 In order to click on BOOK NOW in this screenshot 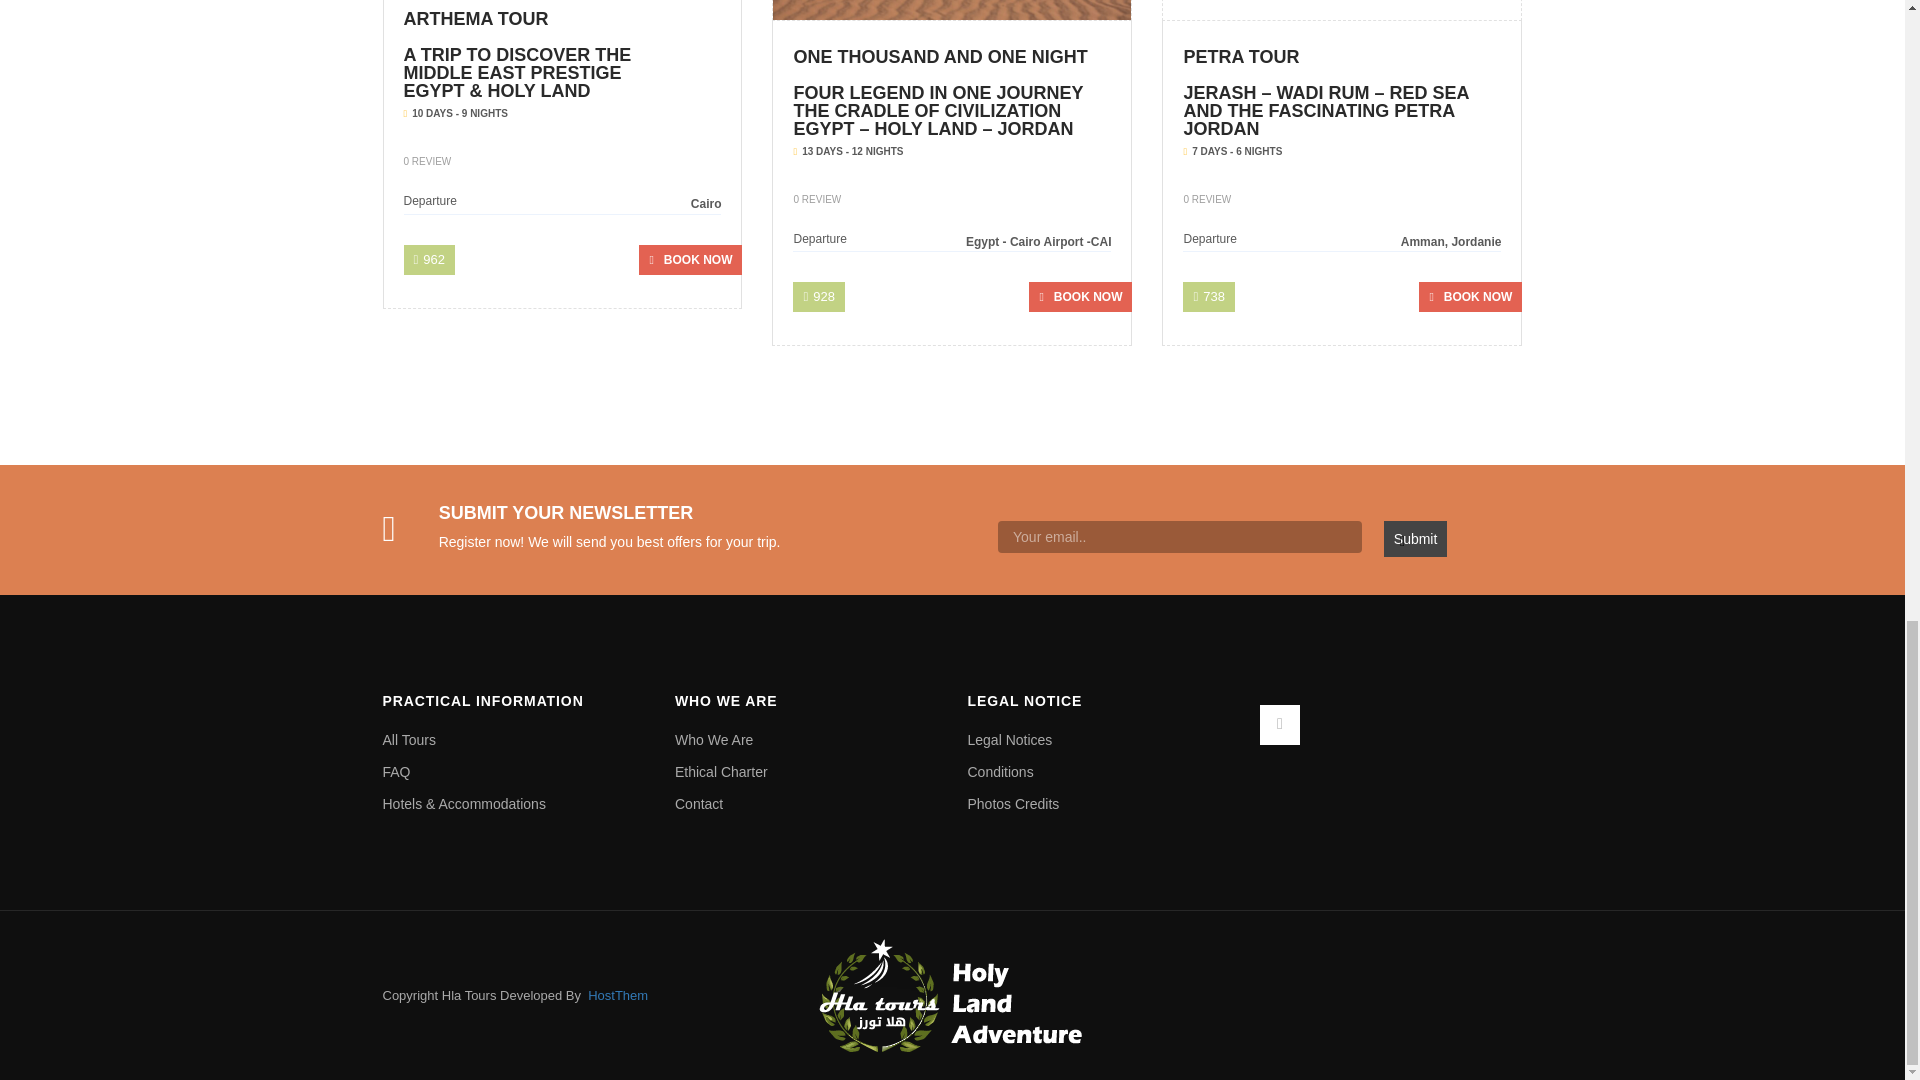, I will do `click(690, 260)`.